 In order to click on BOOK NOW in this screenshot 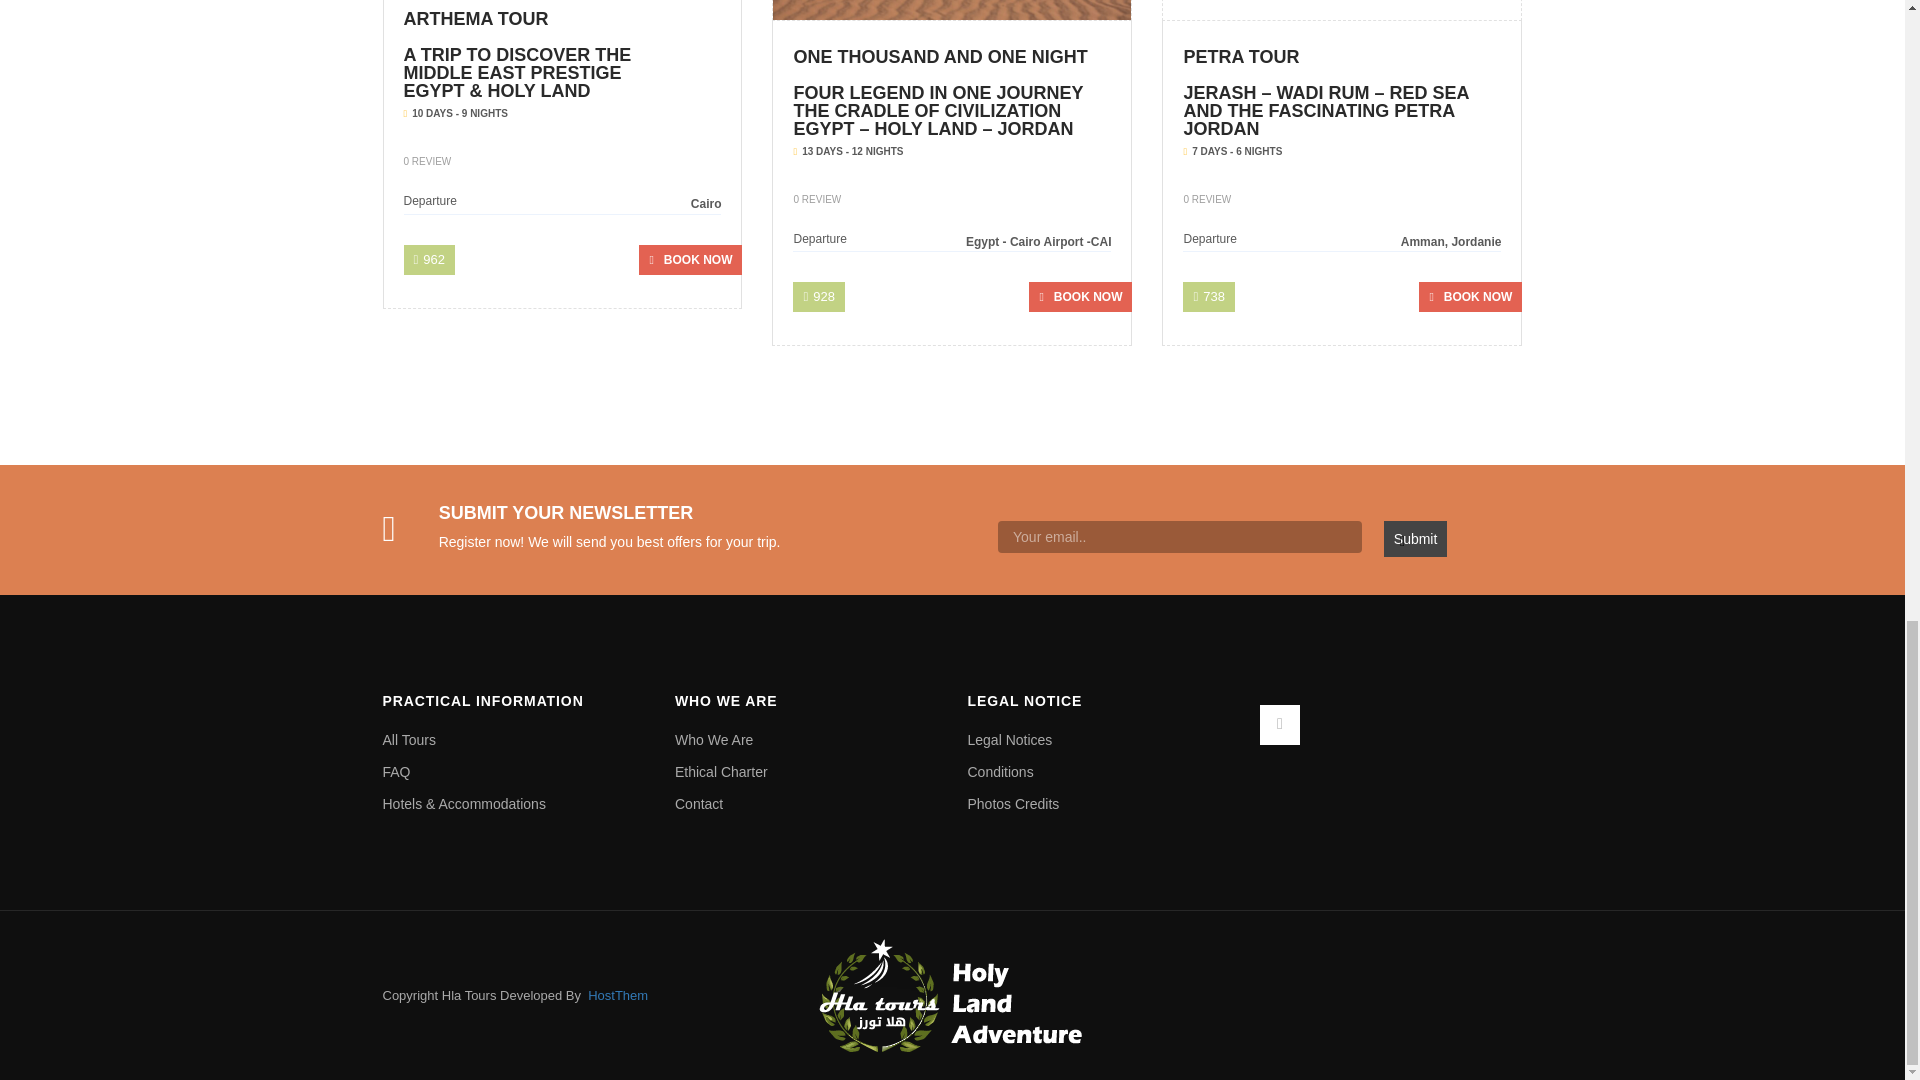, I will do `click(690, 260)`.